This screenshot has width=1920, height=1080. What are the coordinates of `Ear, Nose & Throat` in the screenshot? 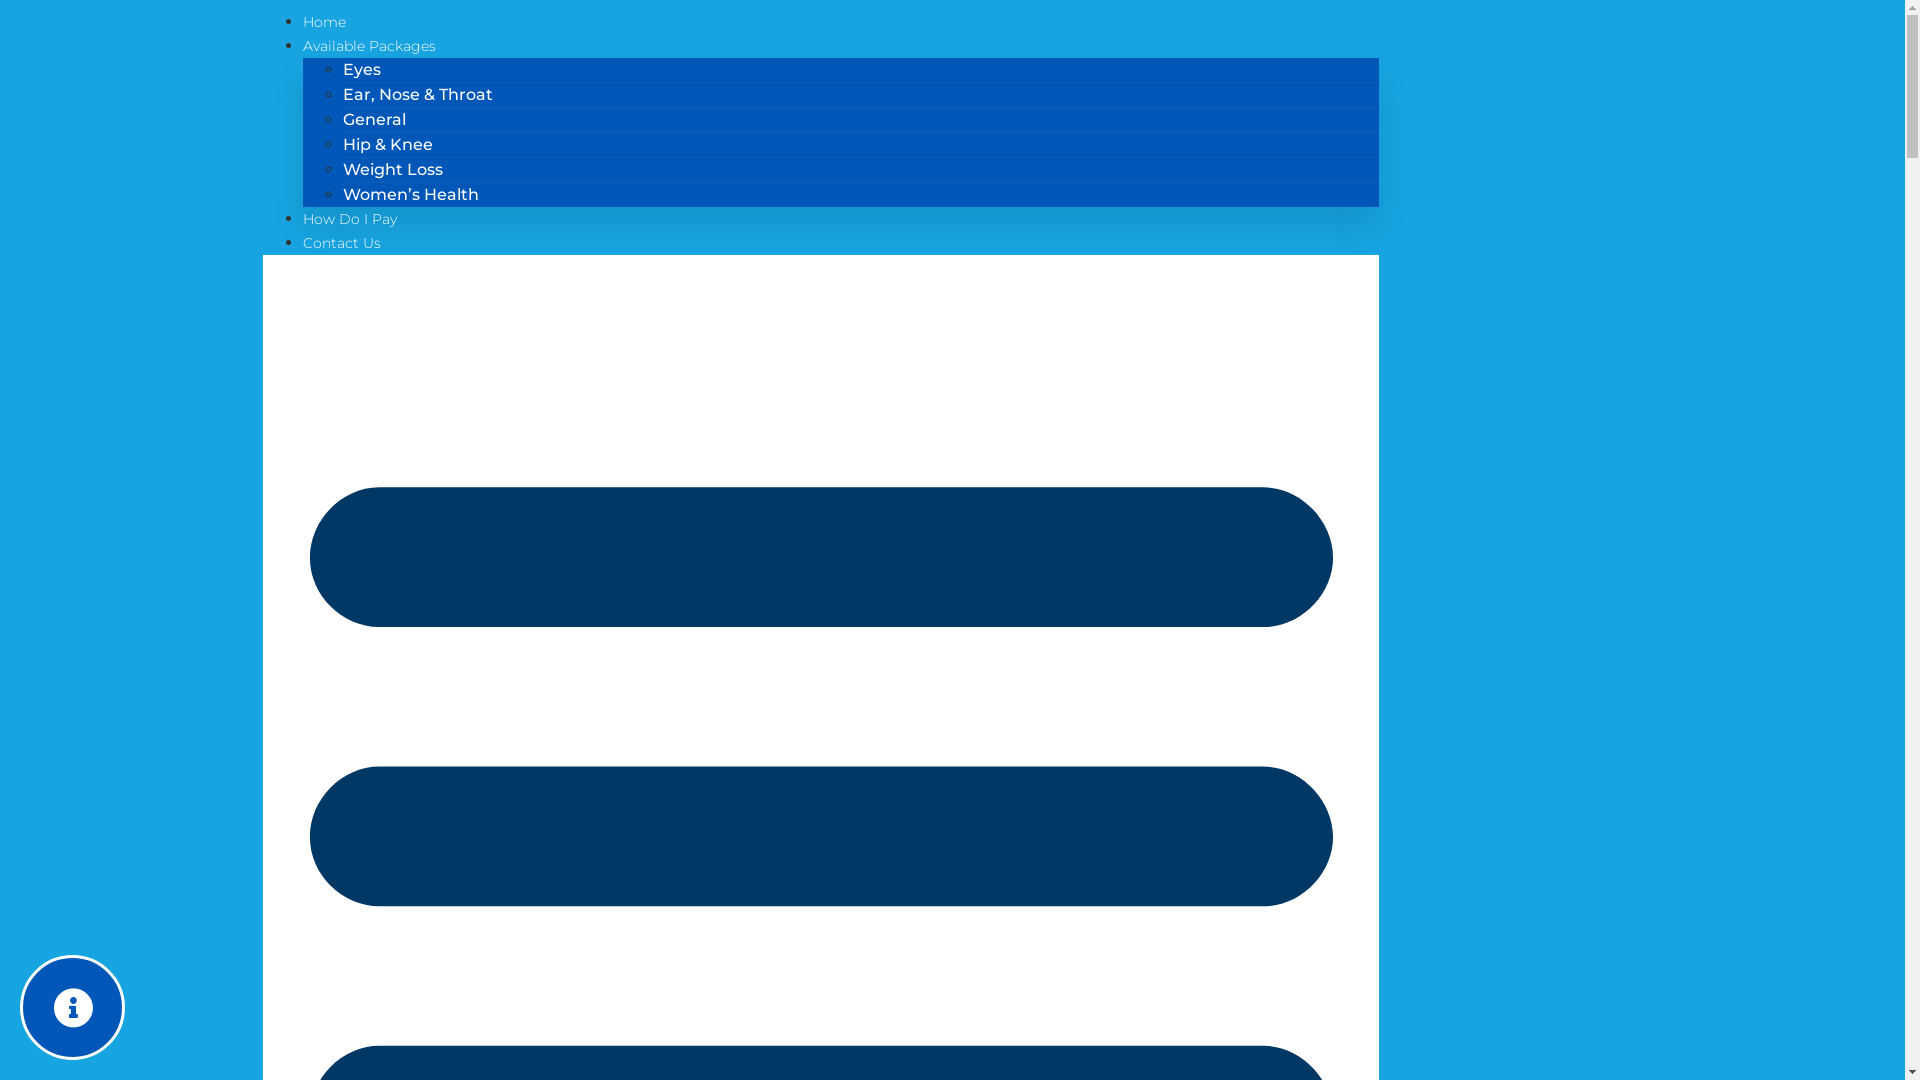 It's located at (416, 94).